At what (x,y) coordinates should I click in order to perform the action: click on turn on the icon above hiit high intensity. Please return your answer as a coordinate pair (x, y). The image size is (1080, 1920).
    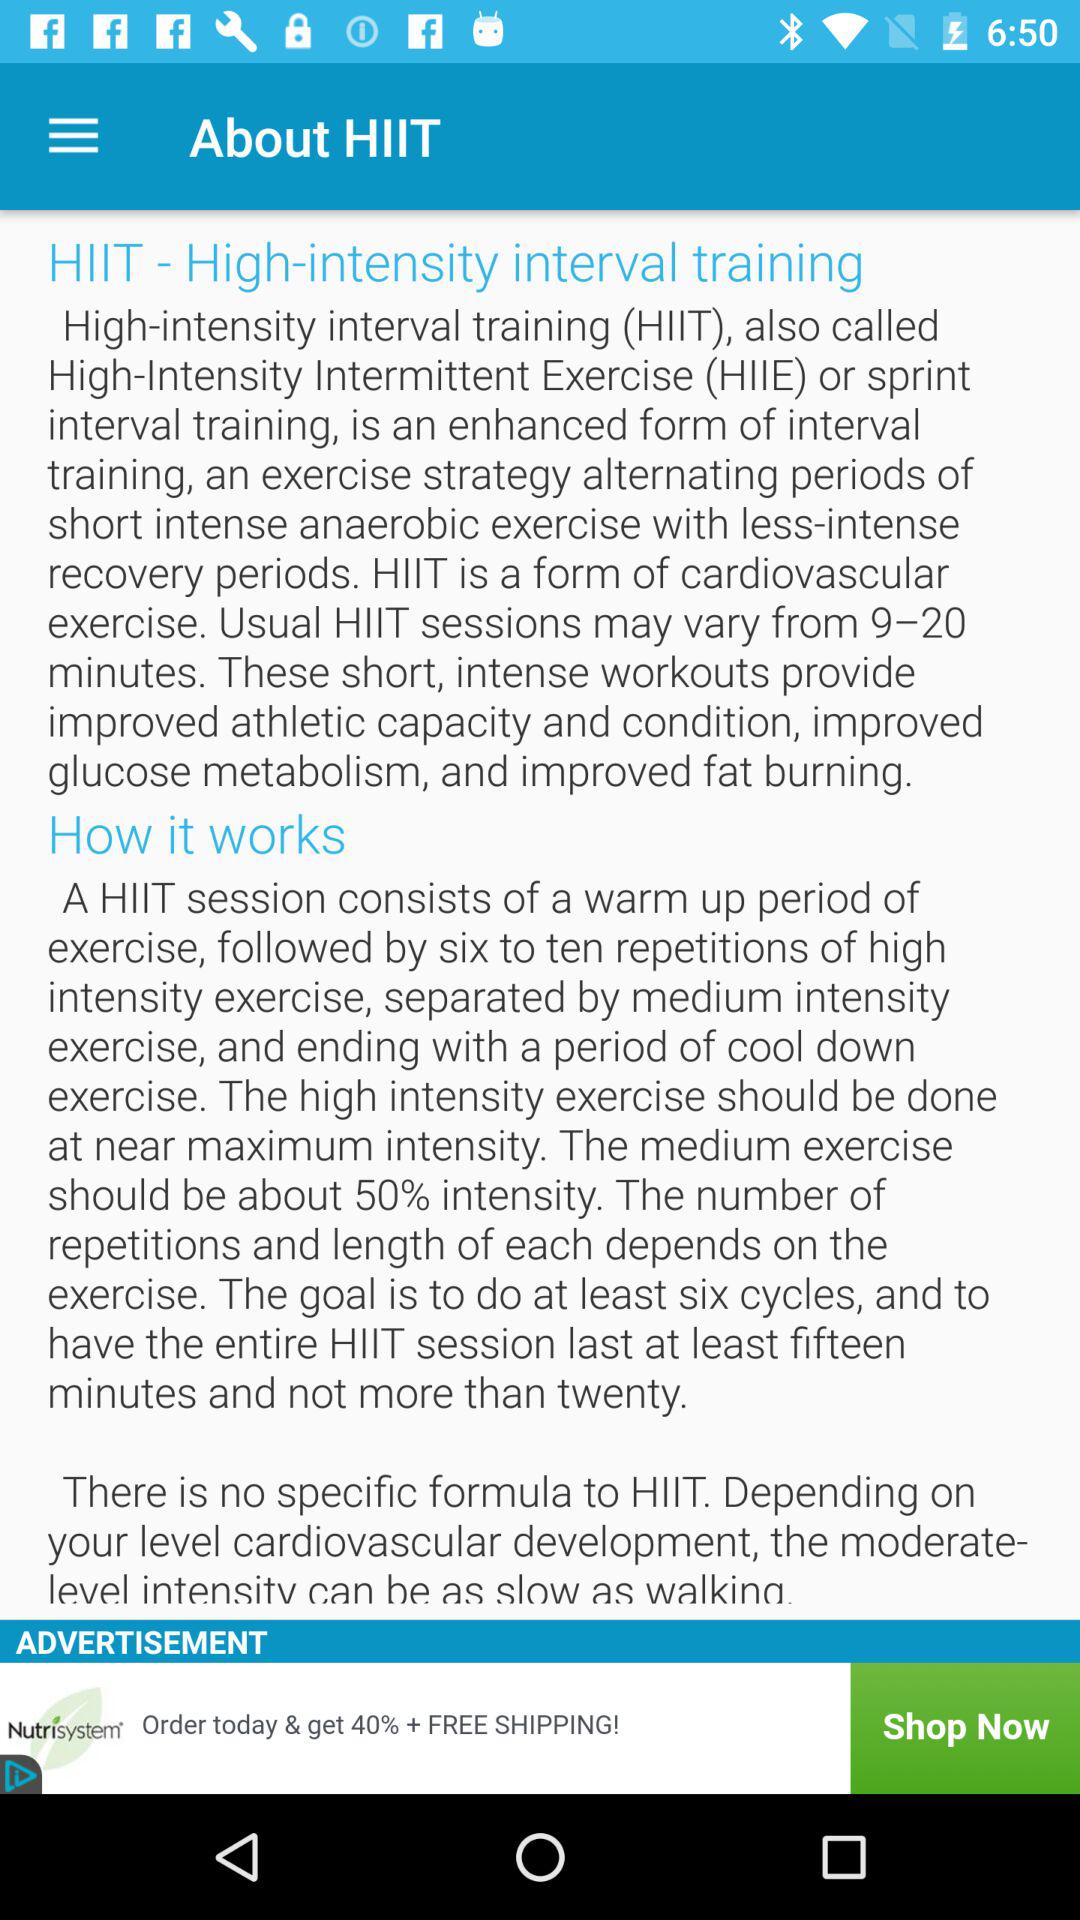
    Looking at the image, I should click on (73, 136).